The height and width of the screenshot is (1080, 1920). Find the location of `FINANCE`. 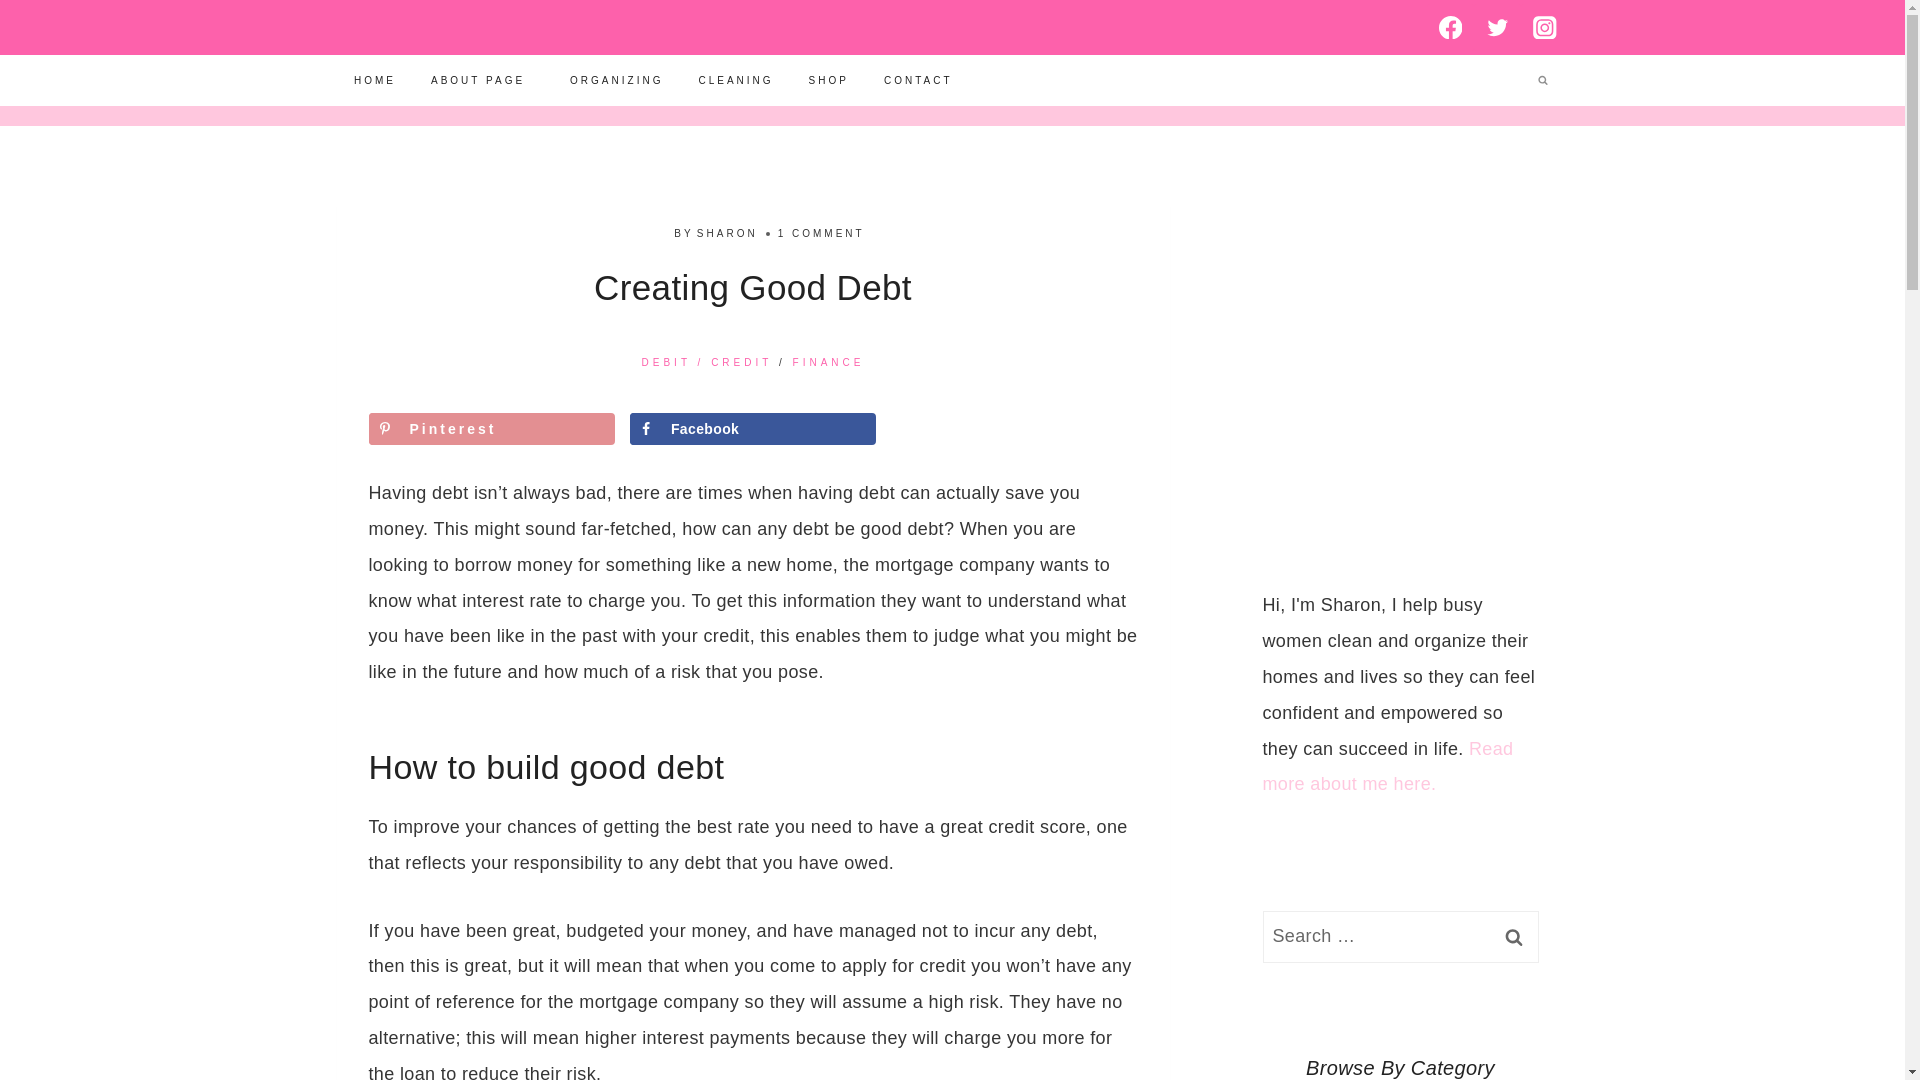

FINANCE is located at coordinates (828, 362).